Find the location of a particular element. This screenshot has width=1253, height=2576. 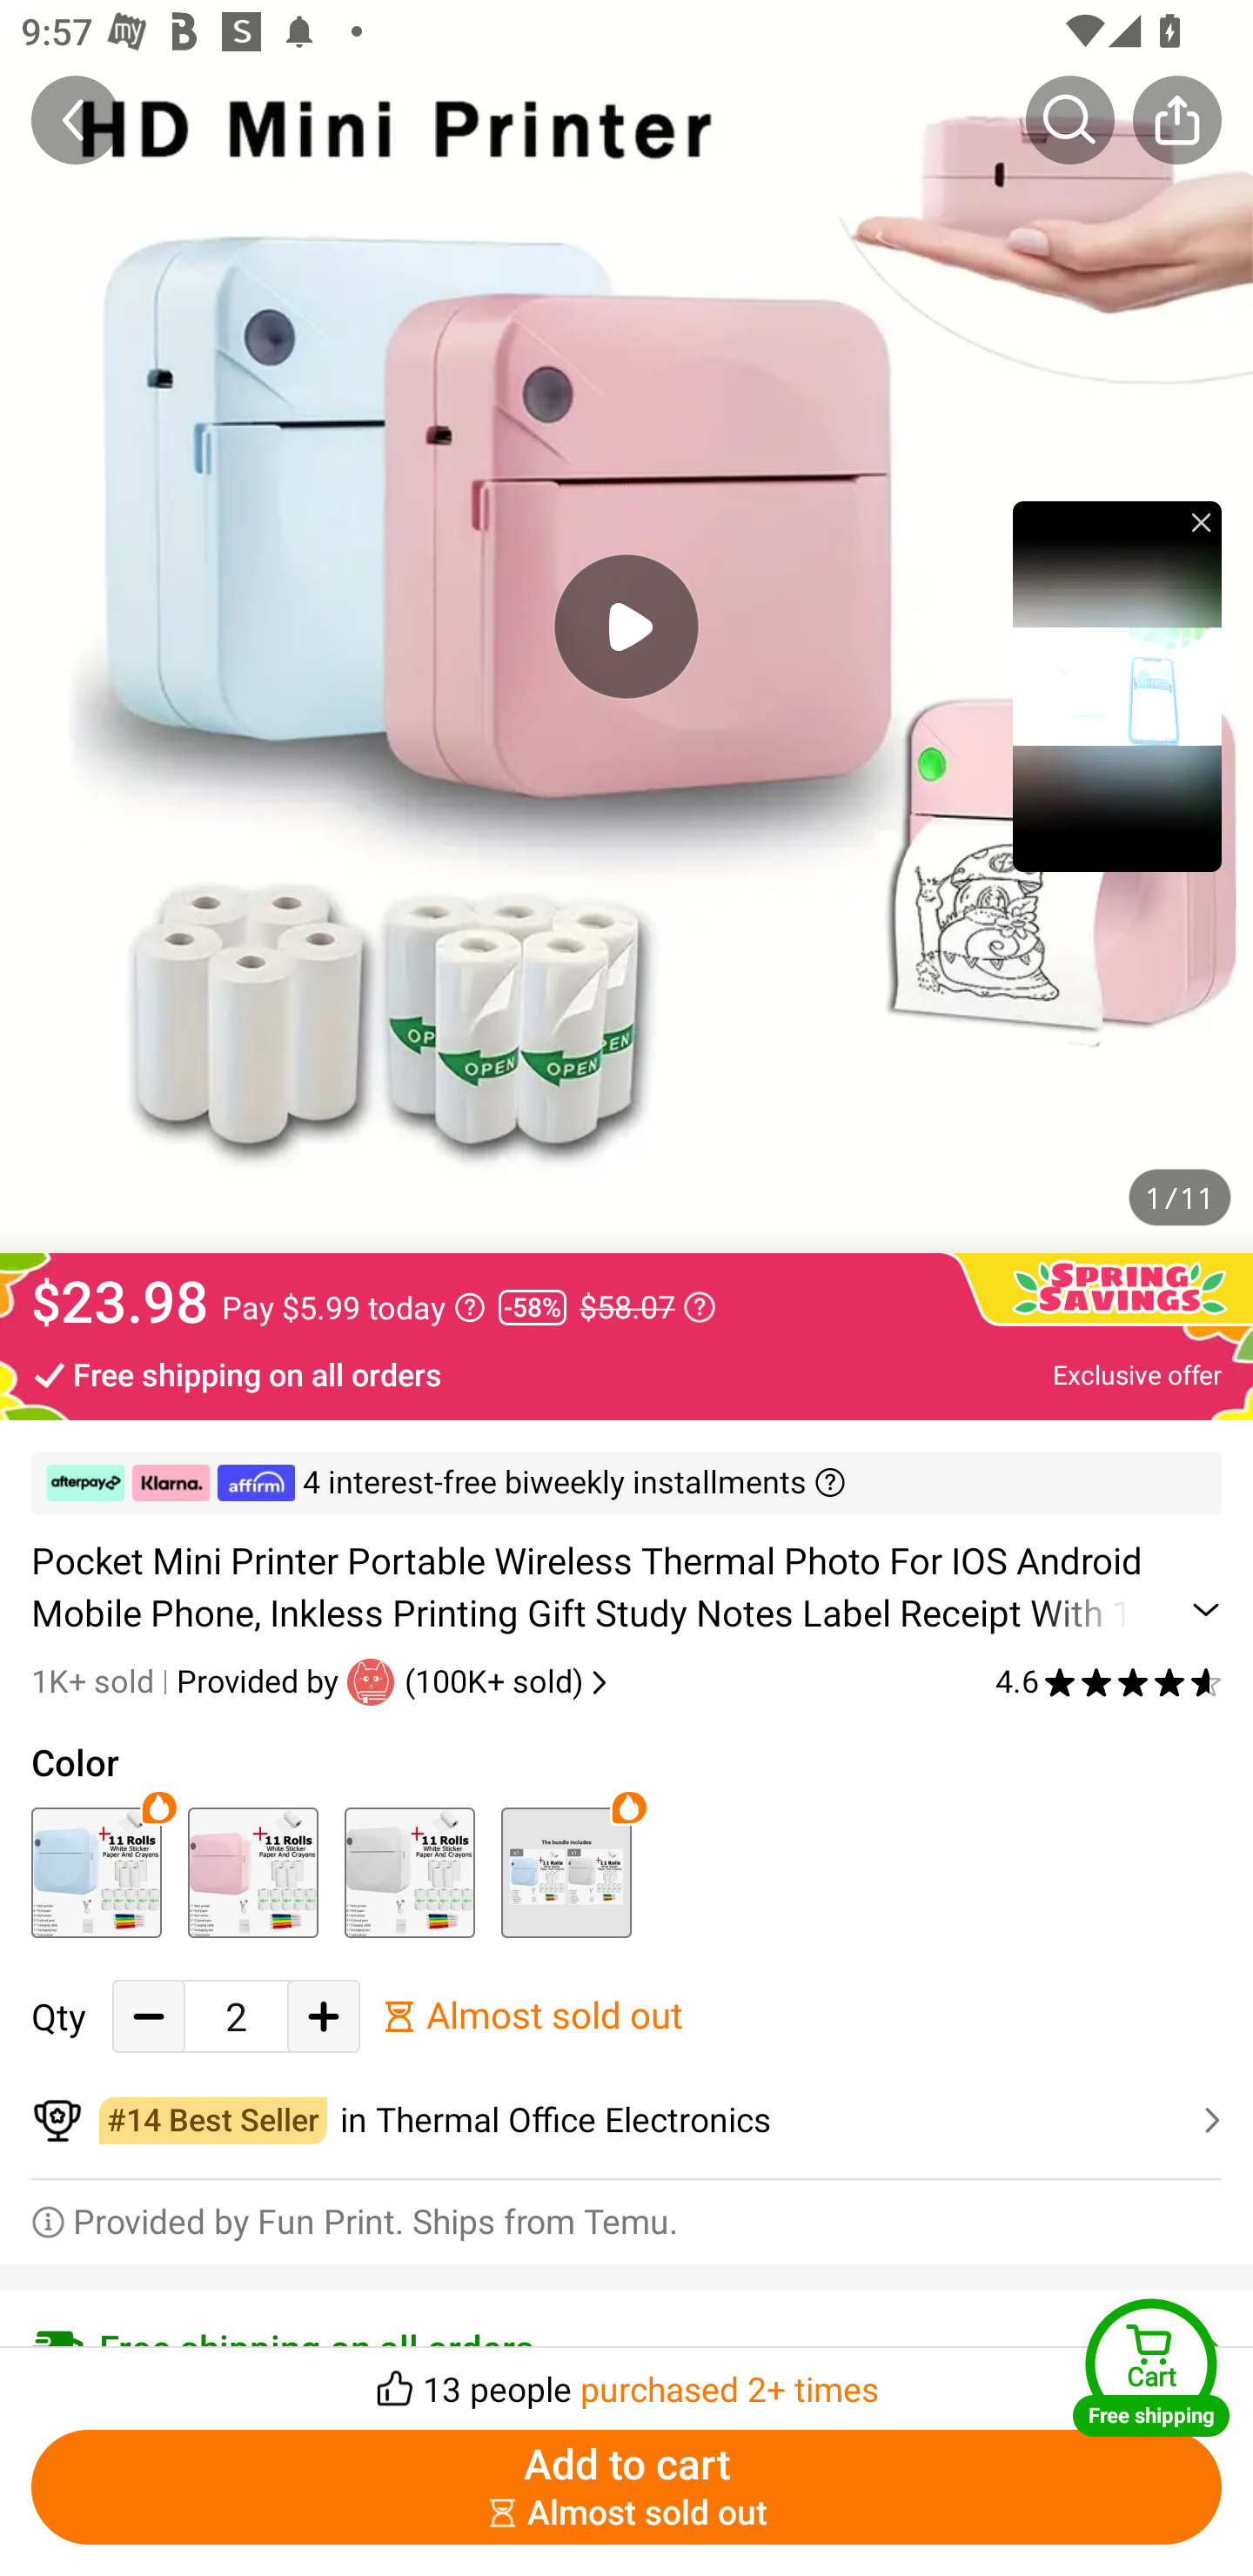

Free shipping on all orders Exclusive offer is located at coordinates (626, 1373).